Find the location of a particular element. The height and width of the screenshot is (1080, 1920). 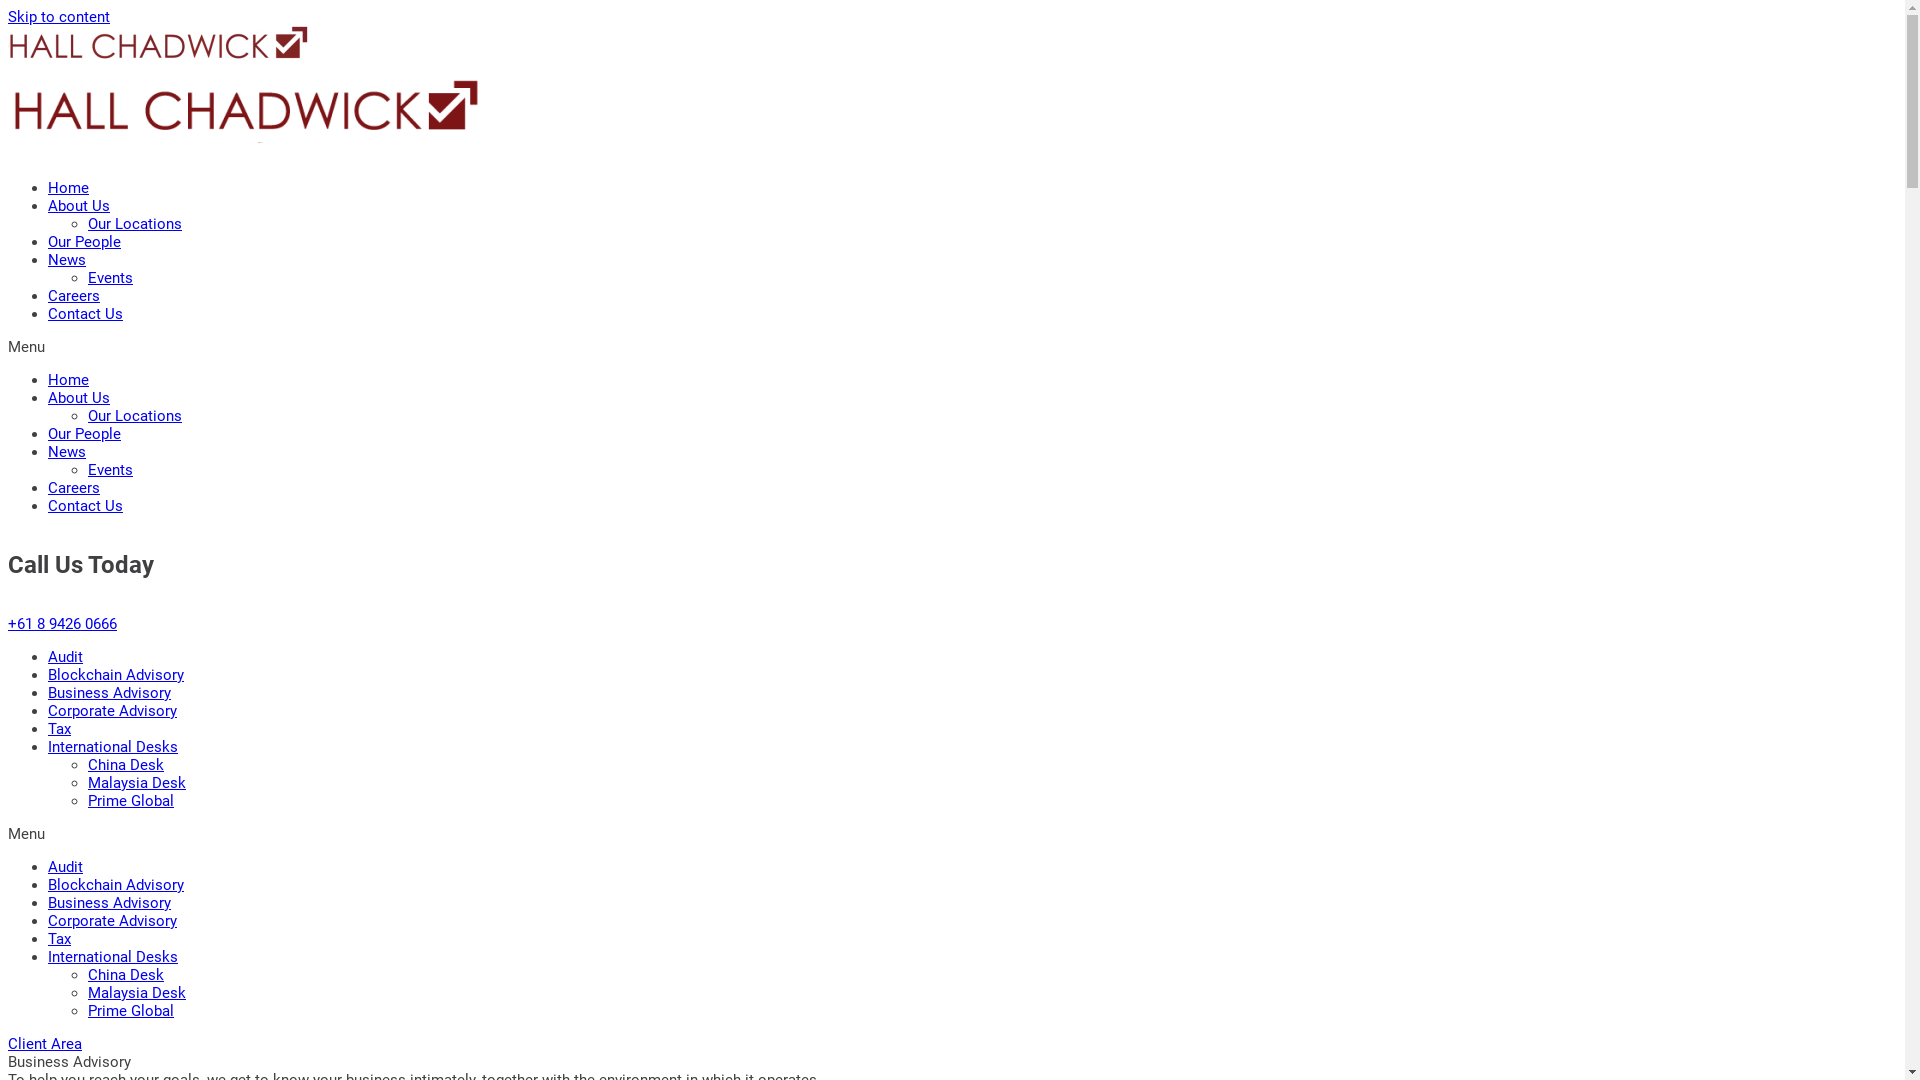

International Desks is located at coordinates (113, 747).